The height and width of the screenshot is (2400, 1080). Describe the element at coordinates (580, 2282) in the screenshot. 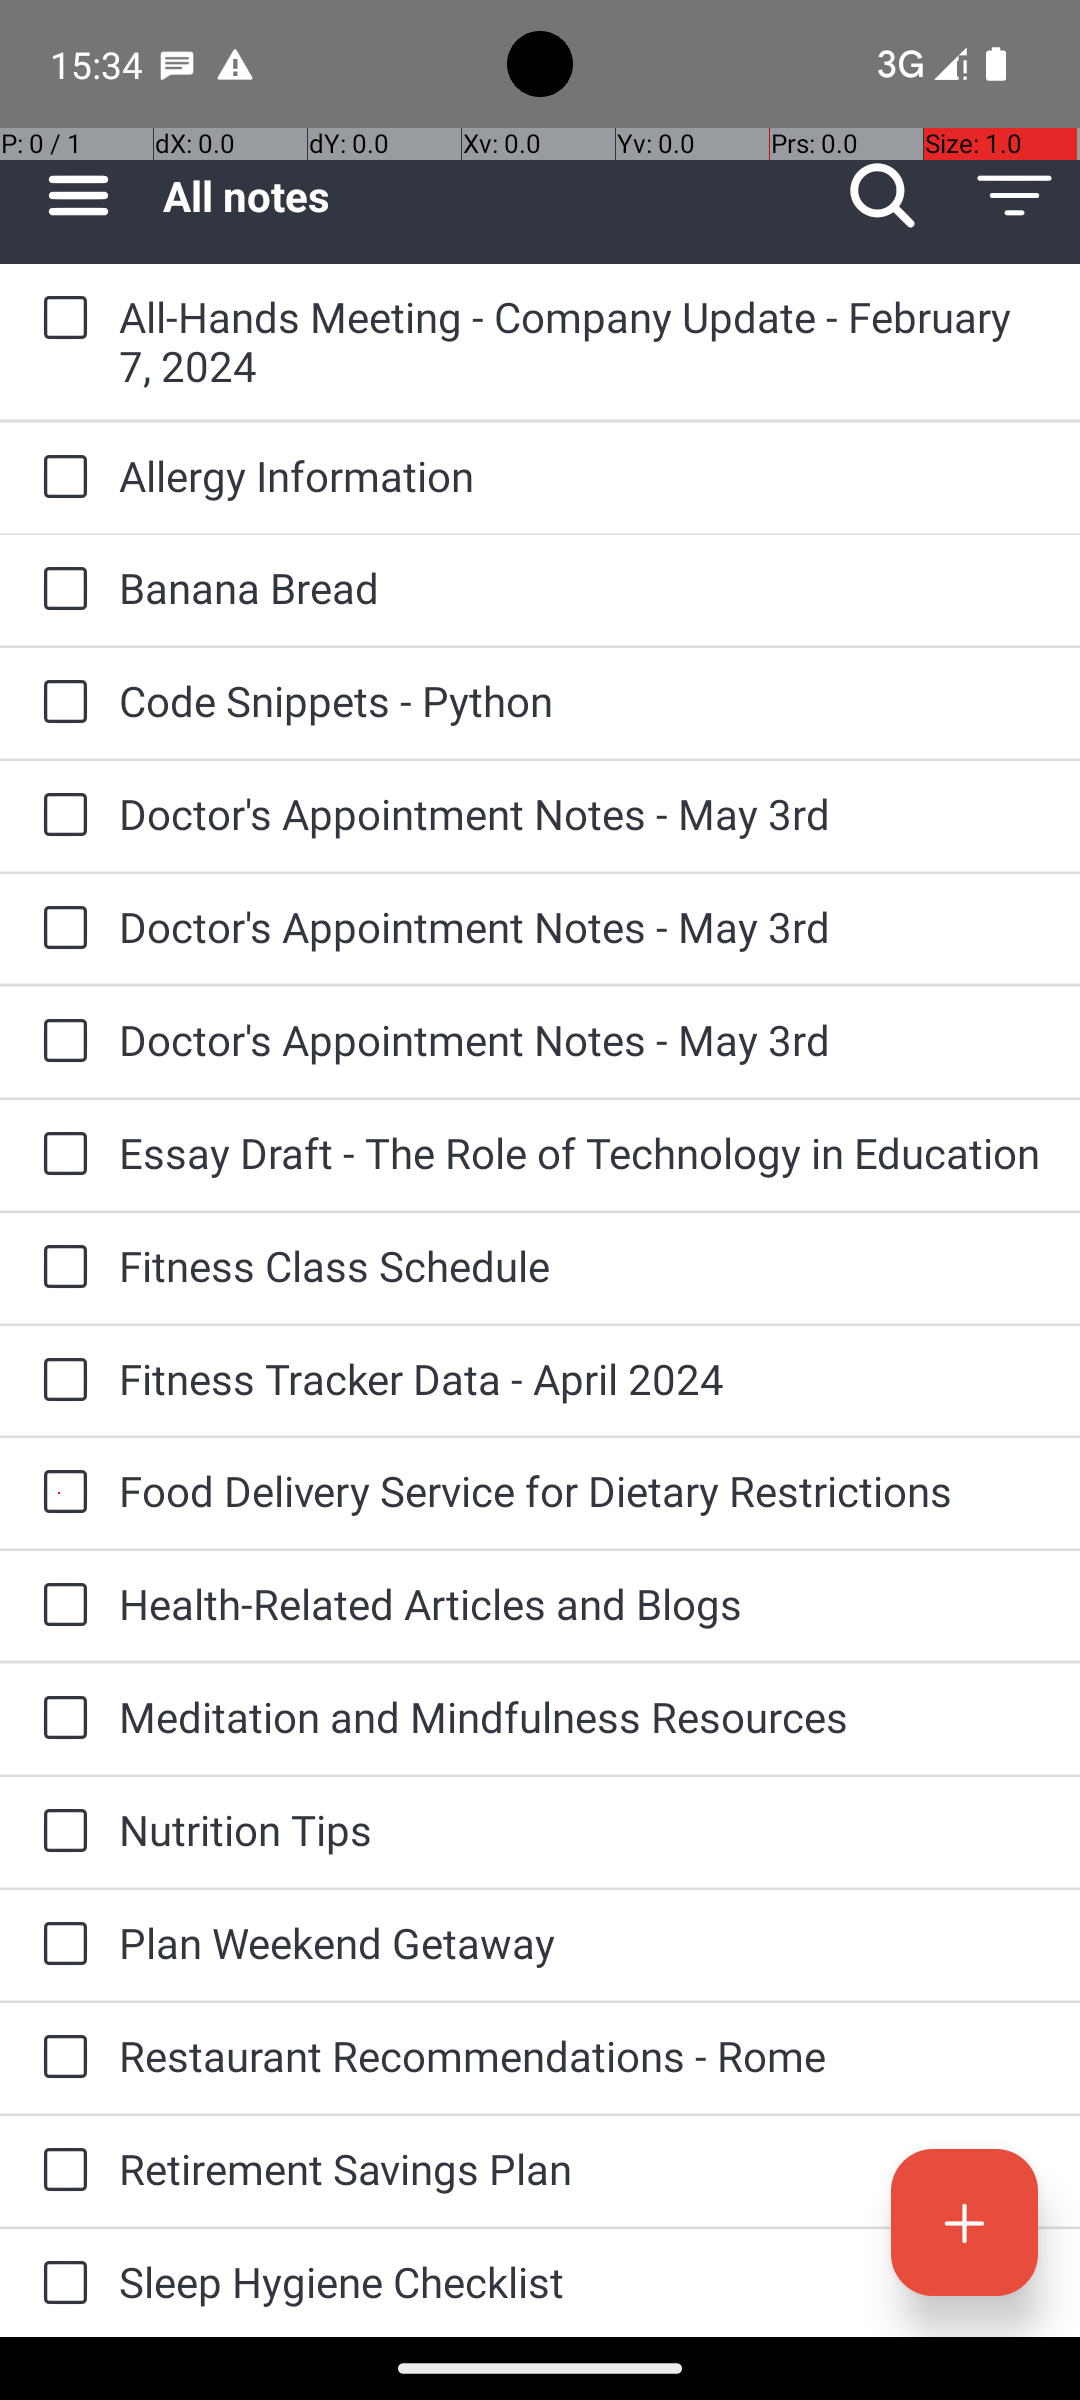

I see `Sleep Hygiene Checklist` at that location.